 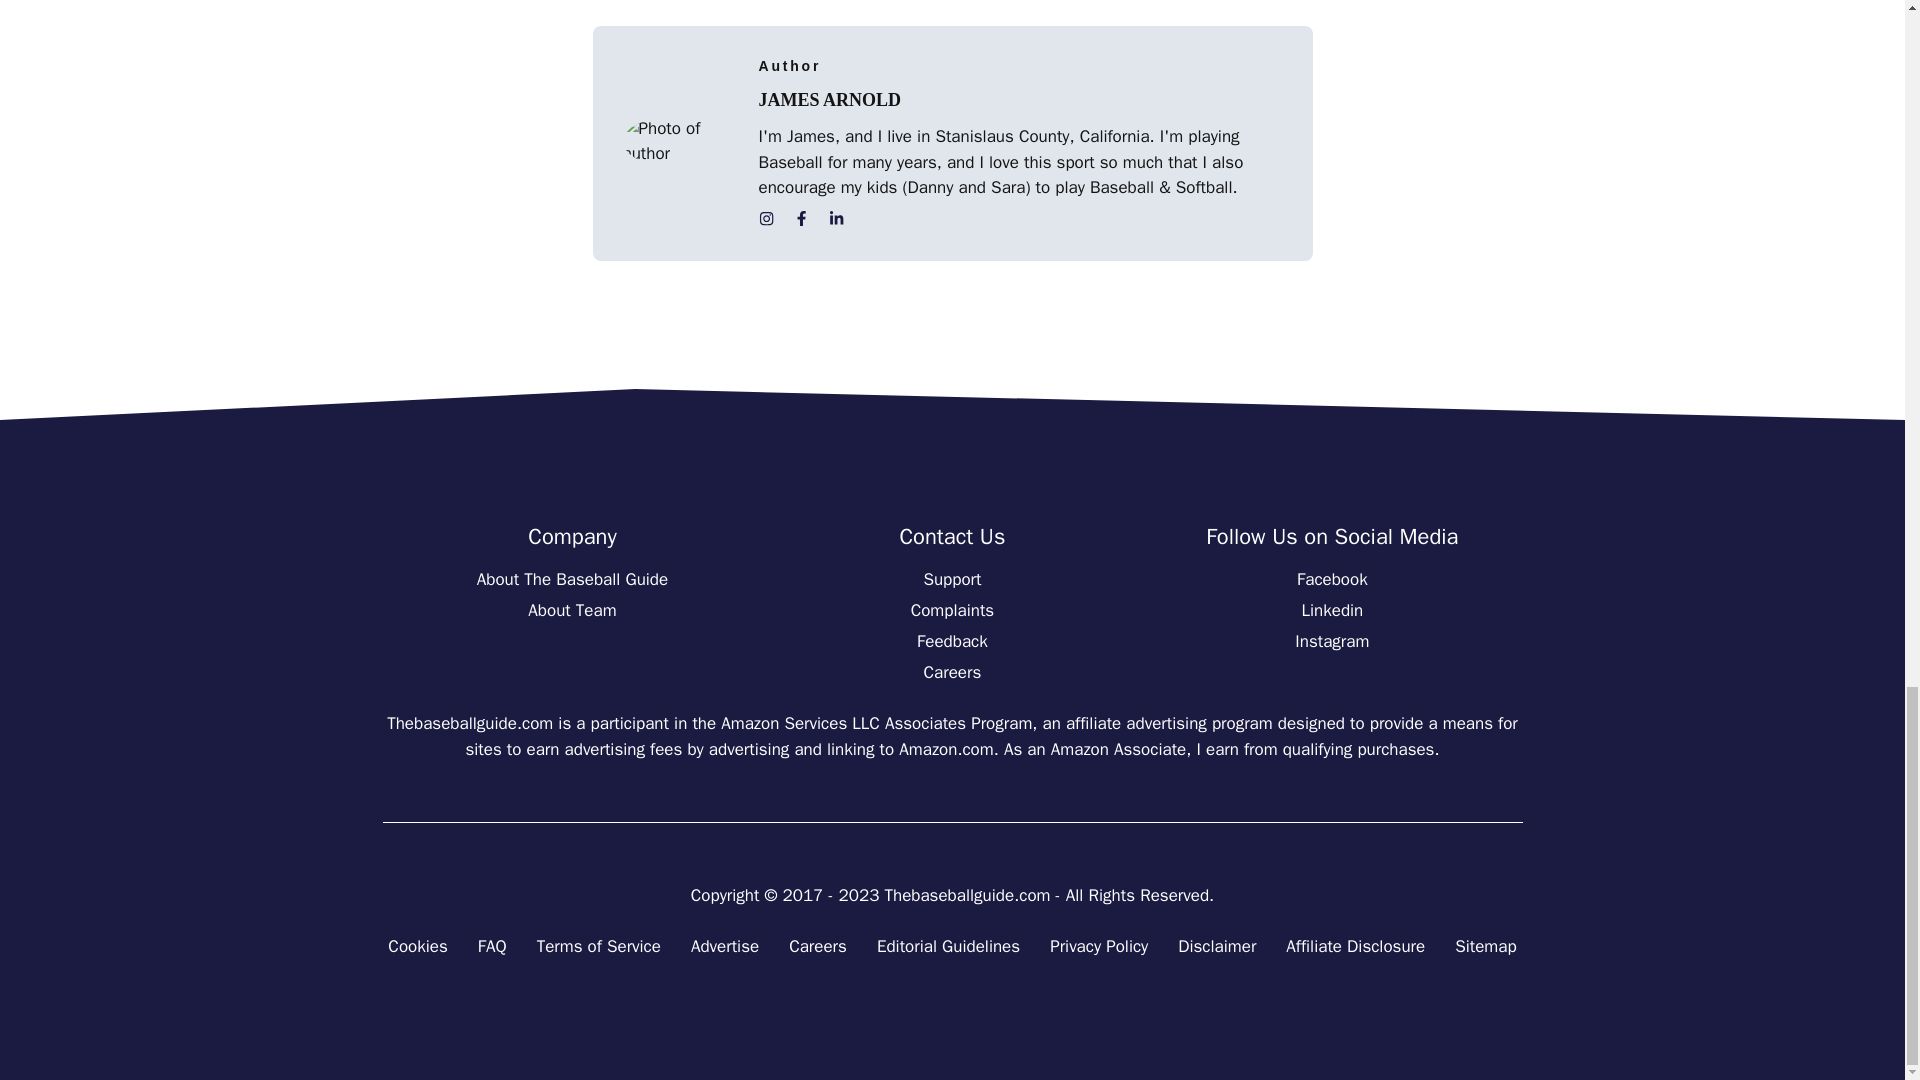 What do you see at coordinates (598, 947) in the screenshot?
I see `Terms of Service` at bounding box center [598, 947].